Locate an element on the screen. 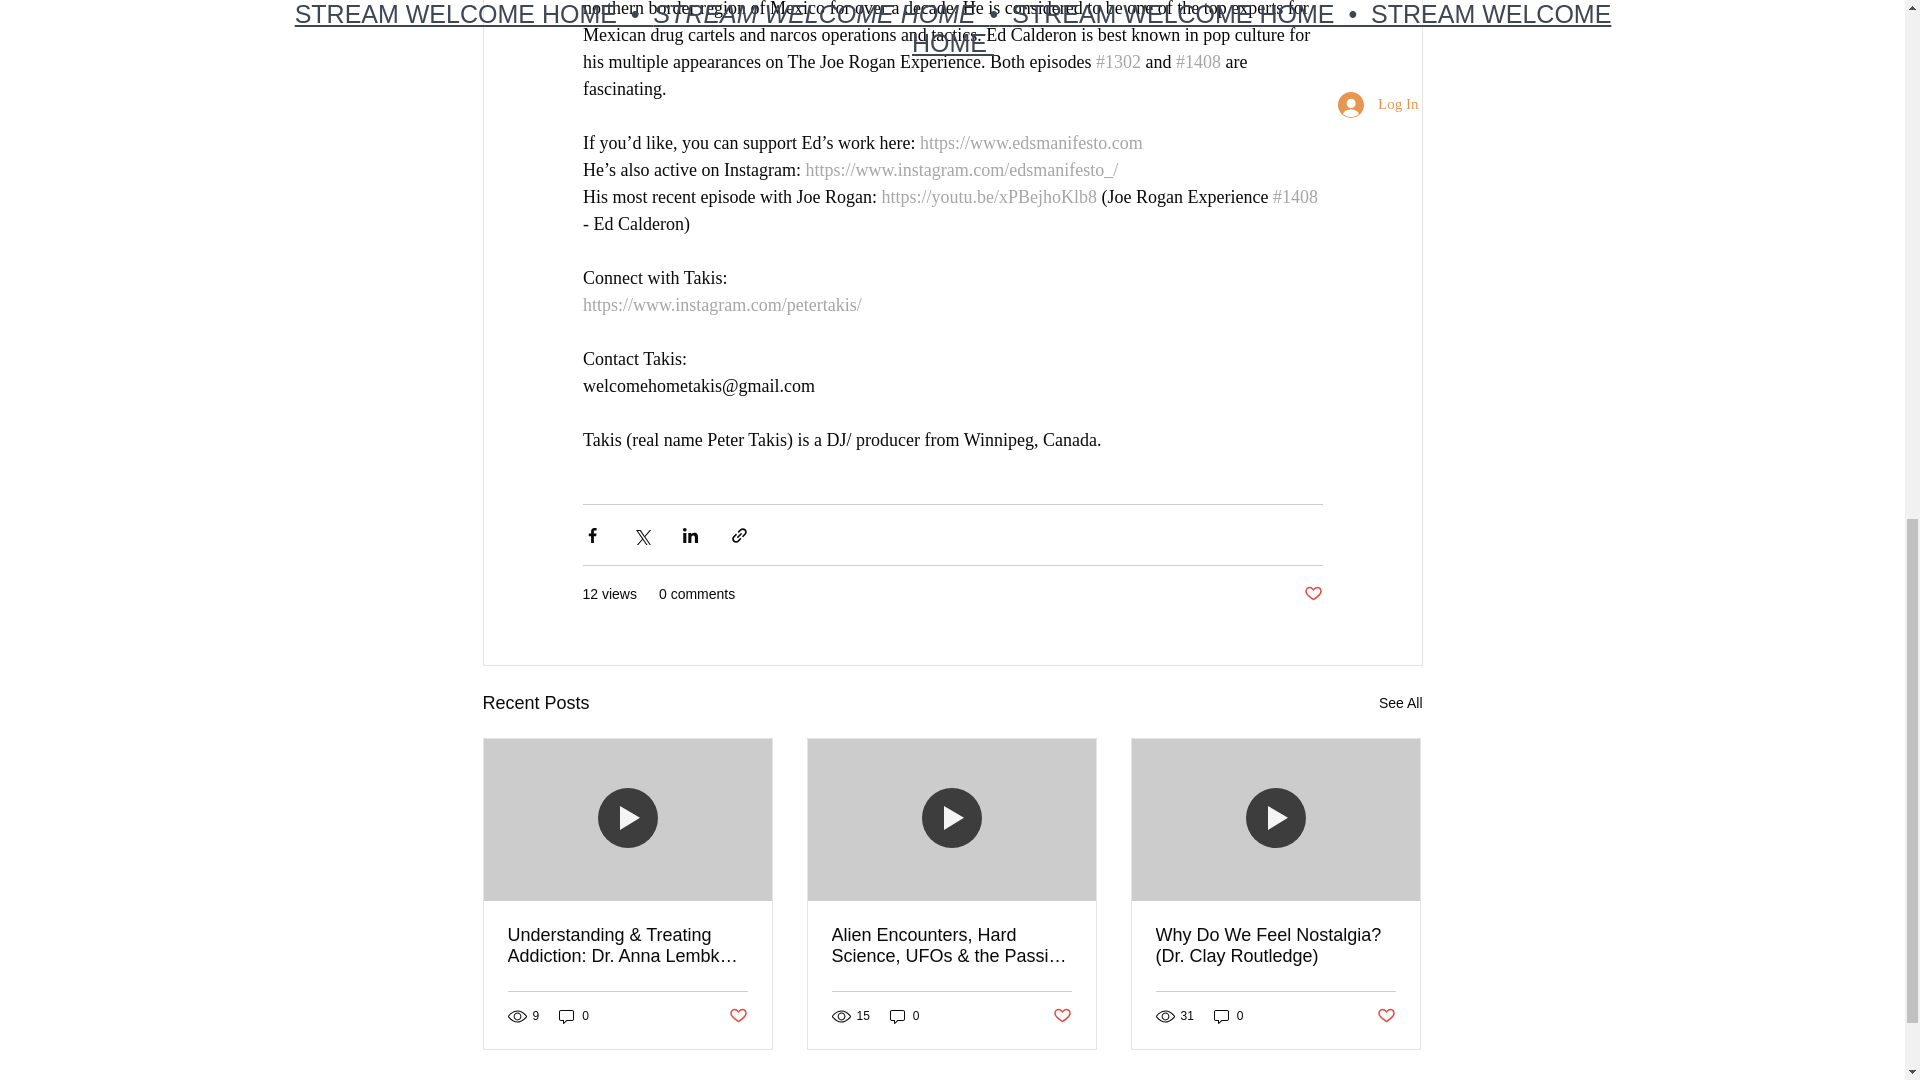 This screenshot has height=1080, width=1920. Post not marked as liked is located at coordinates (736, 1016).